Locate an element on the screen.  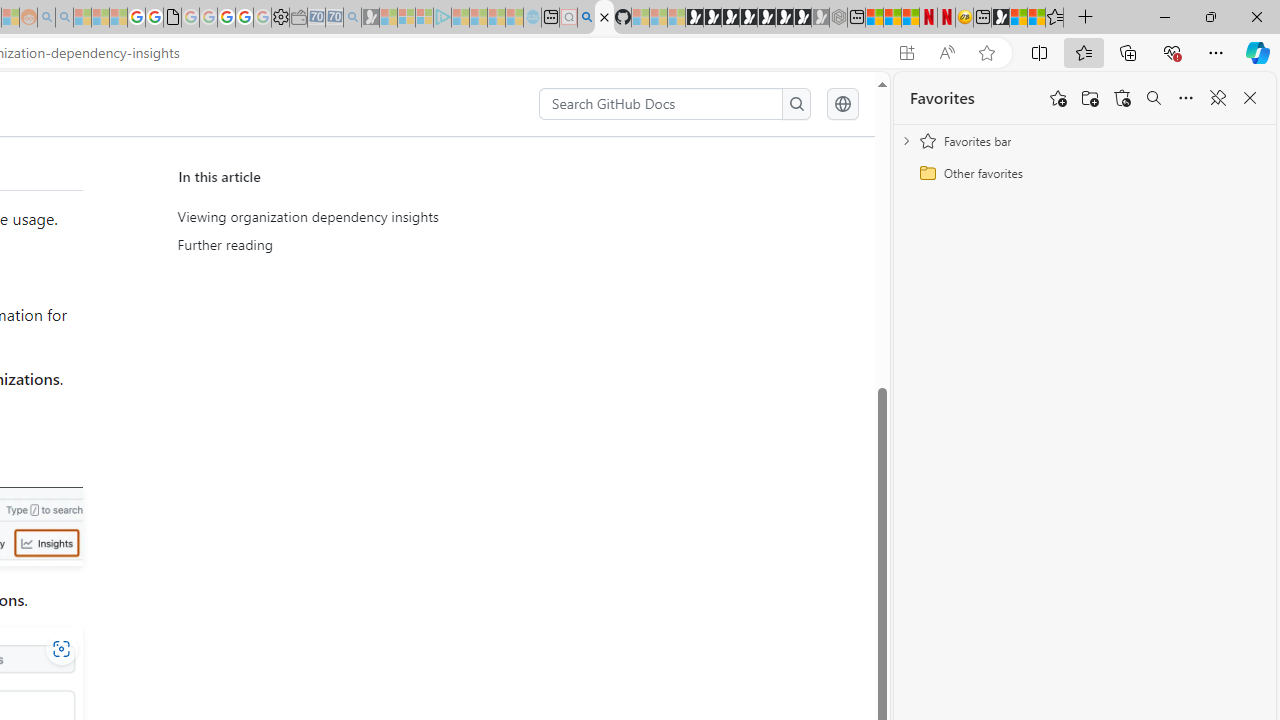
github - Search is located at coordinates (586, 18).